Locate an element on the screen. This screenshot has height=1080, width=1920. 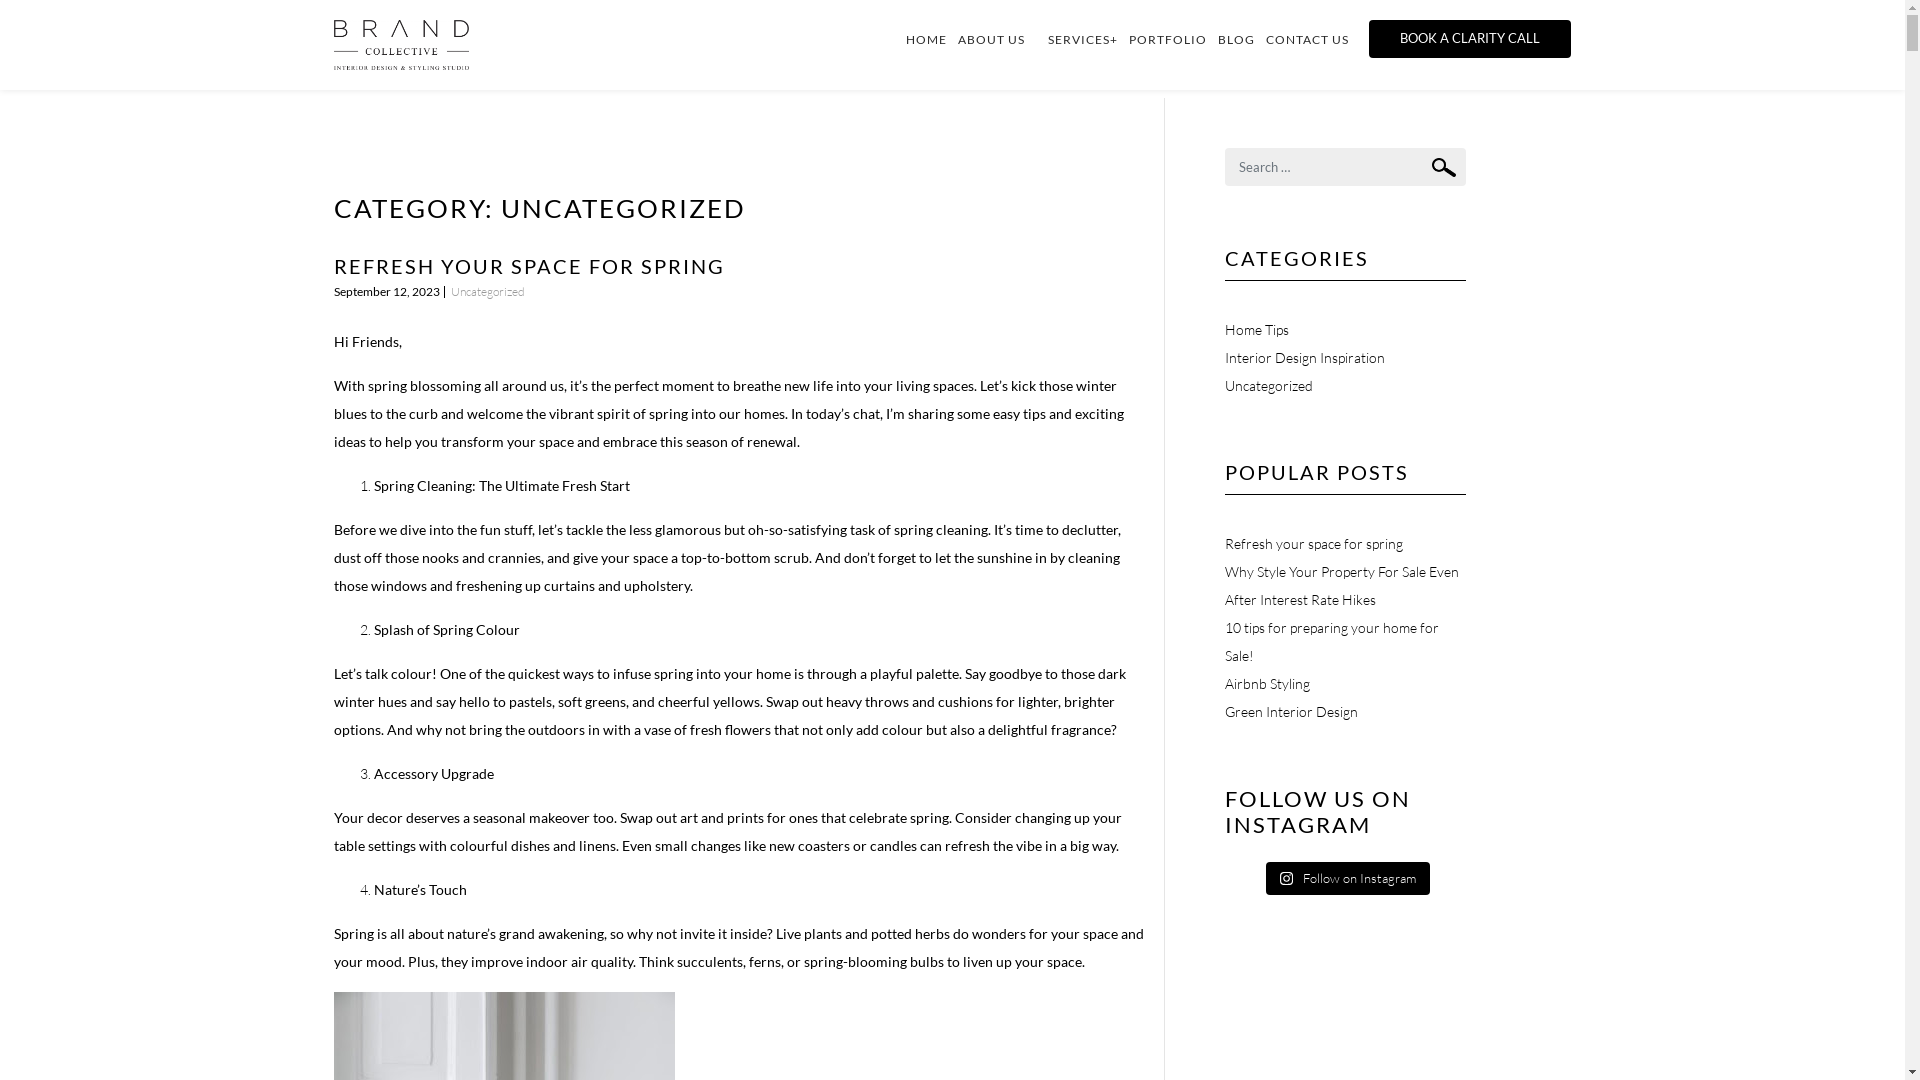
Airbnb Styling is located at coordinates (1268, 684).